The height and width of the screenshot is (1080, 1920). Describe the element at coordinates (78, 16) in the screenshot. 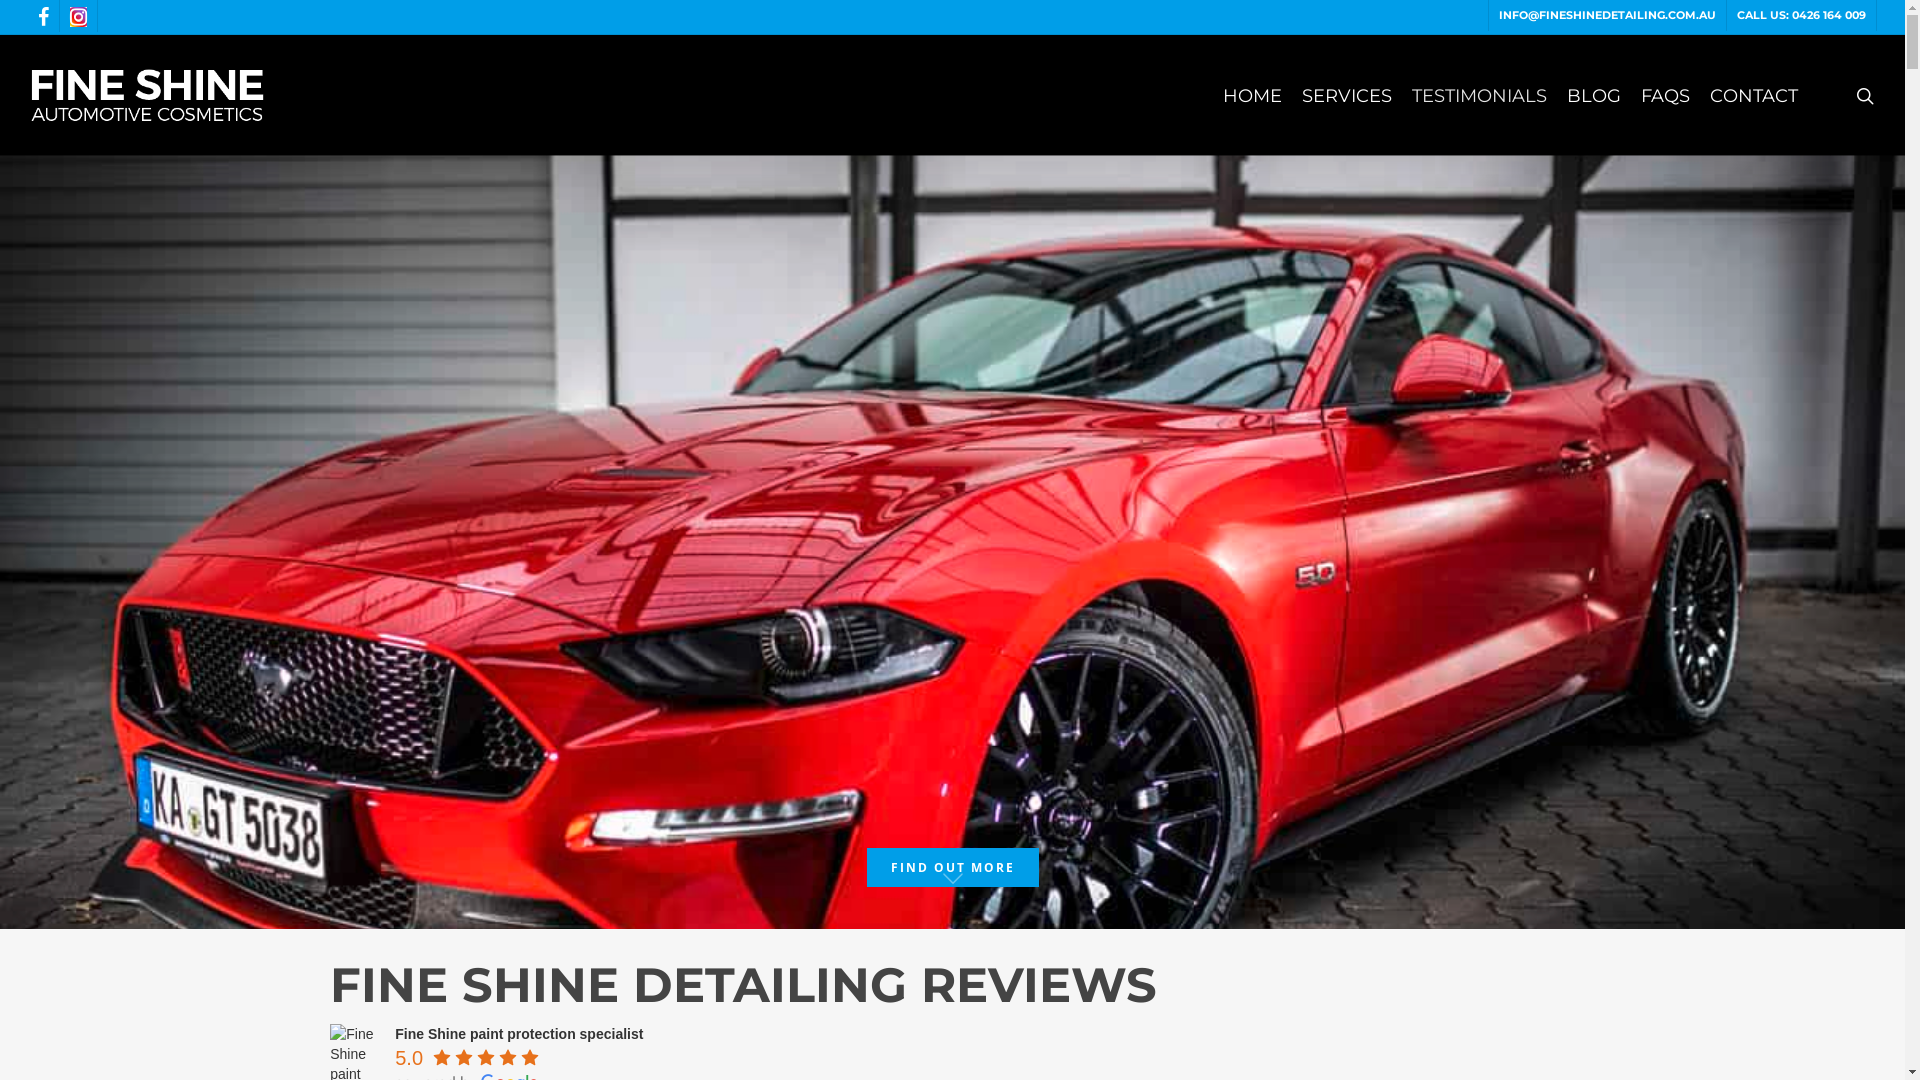

I see `INSTAGRAM` at that location.